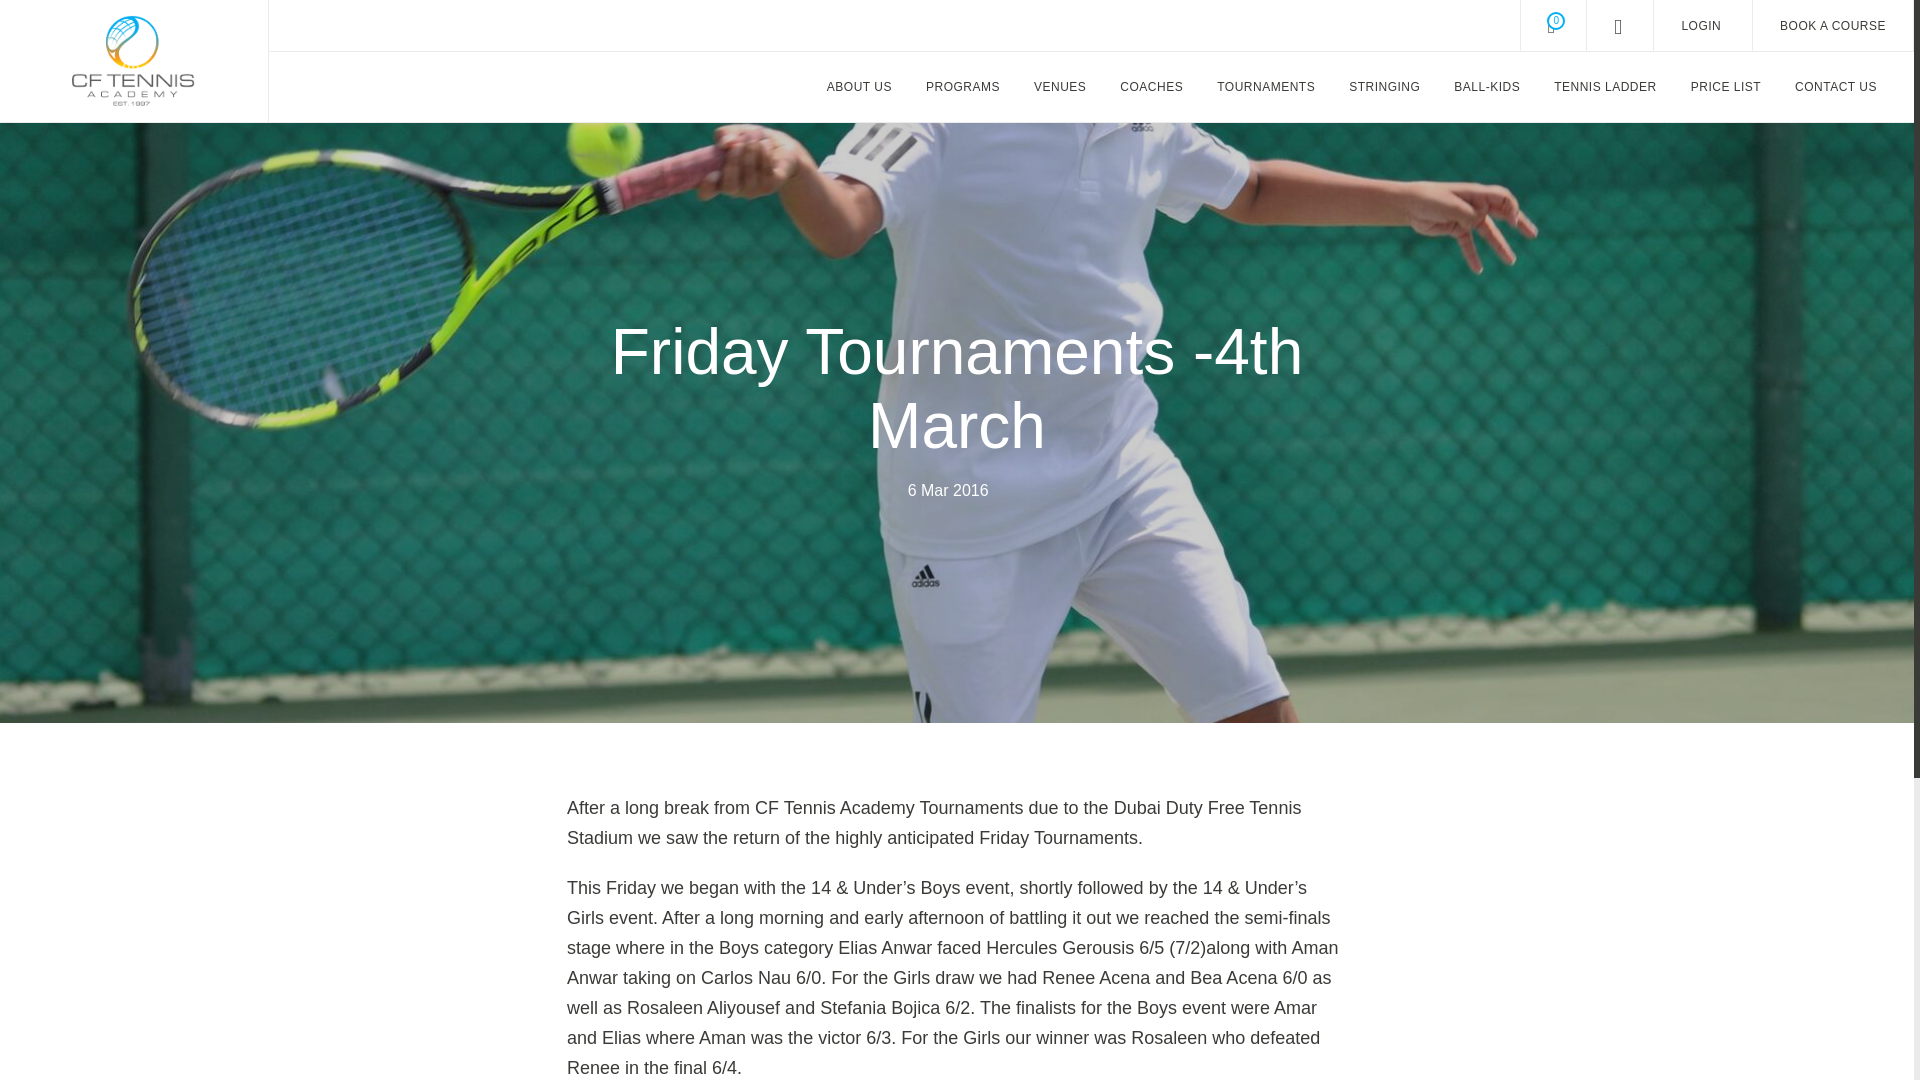 Image resolution: width=1920 pixels, height=1080 pixels. I want to click on TENNIS LADDER, so click(1606, 86).